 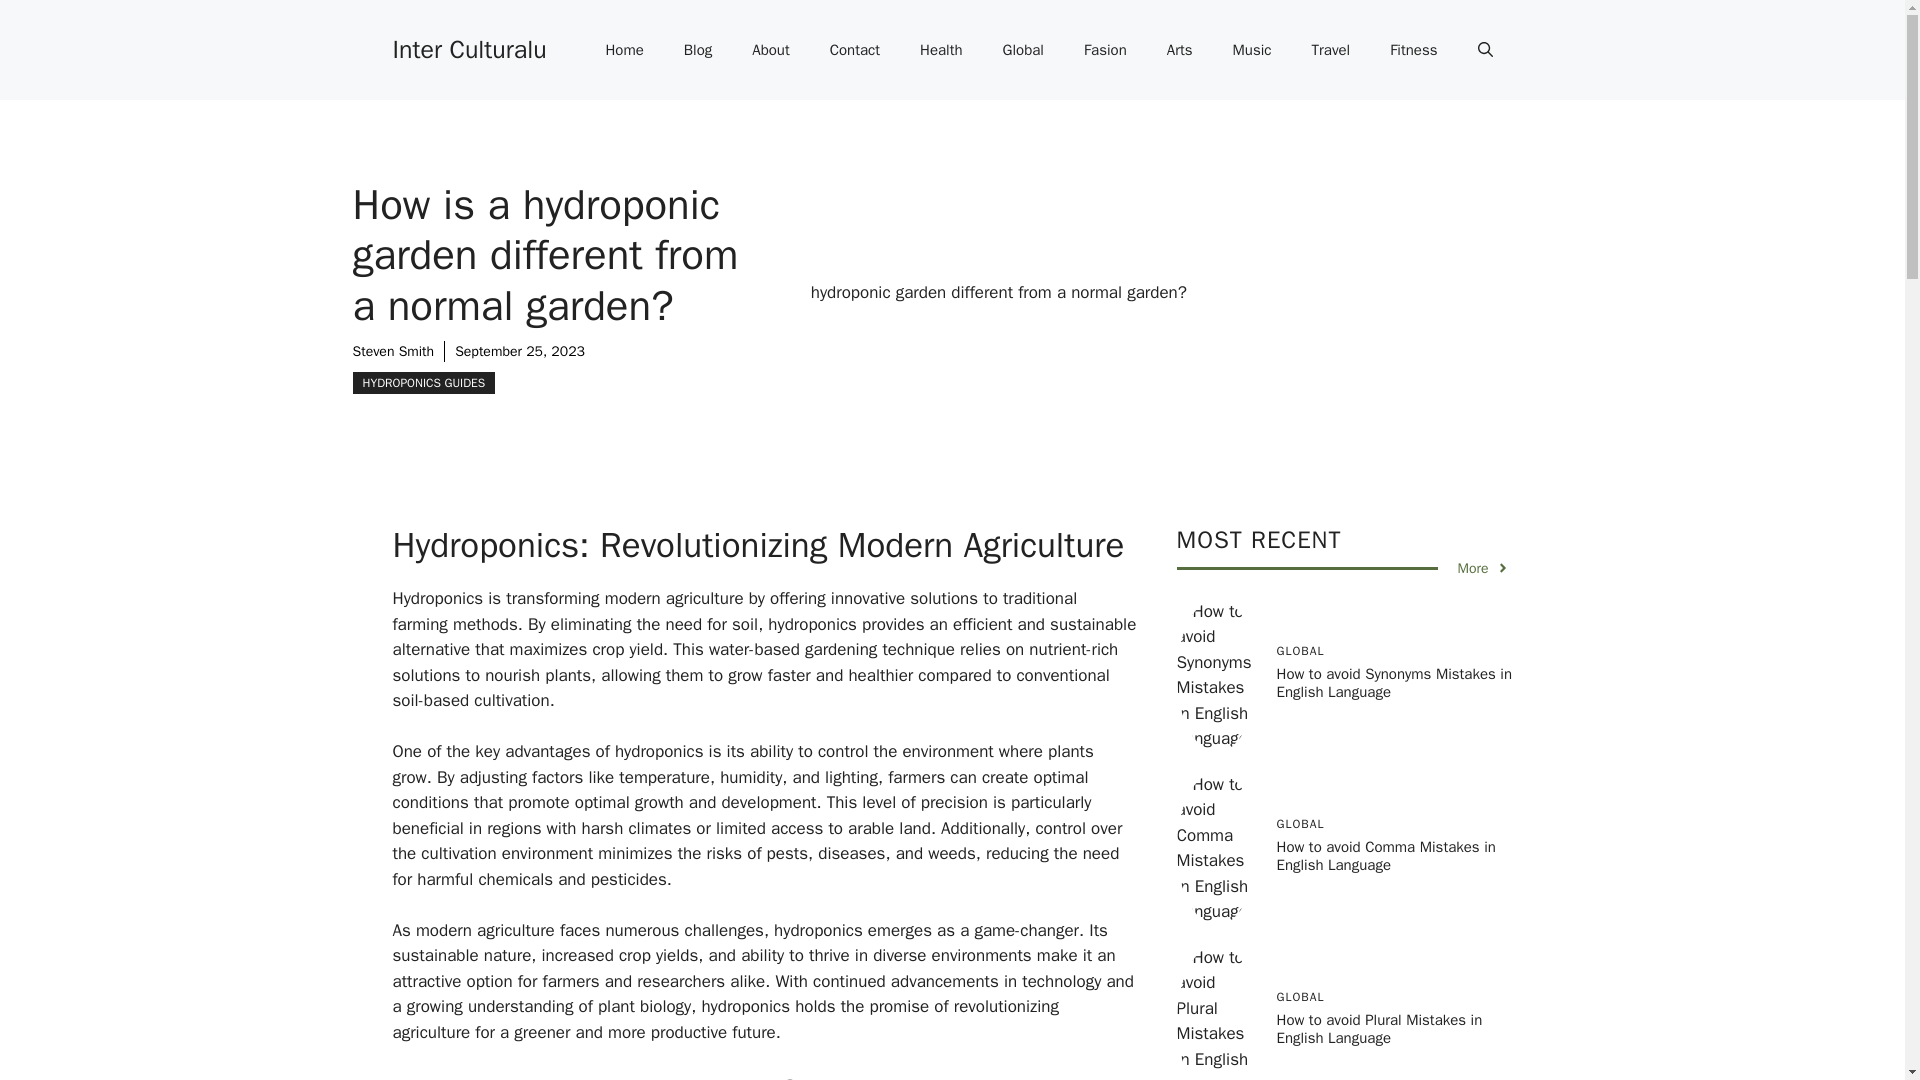 What do you see at coordinates (1331, 50) in the screenshot?
I see `Travel` at bounding box center [1331, 50].